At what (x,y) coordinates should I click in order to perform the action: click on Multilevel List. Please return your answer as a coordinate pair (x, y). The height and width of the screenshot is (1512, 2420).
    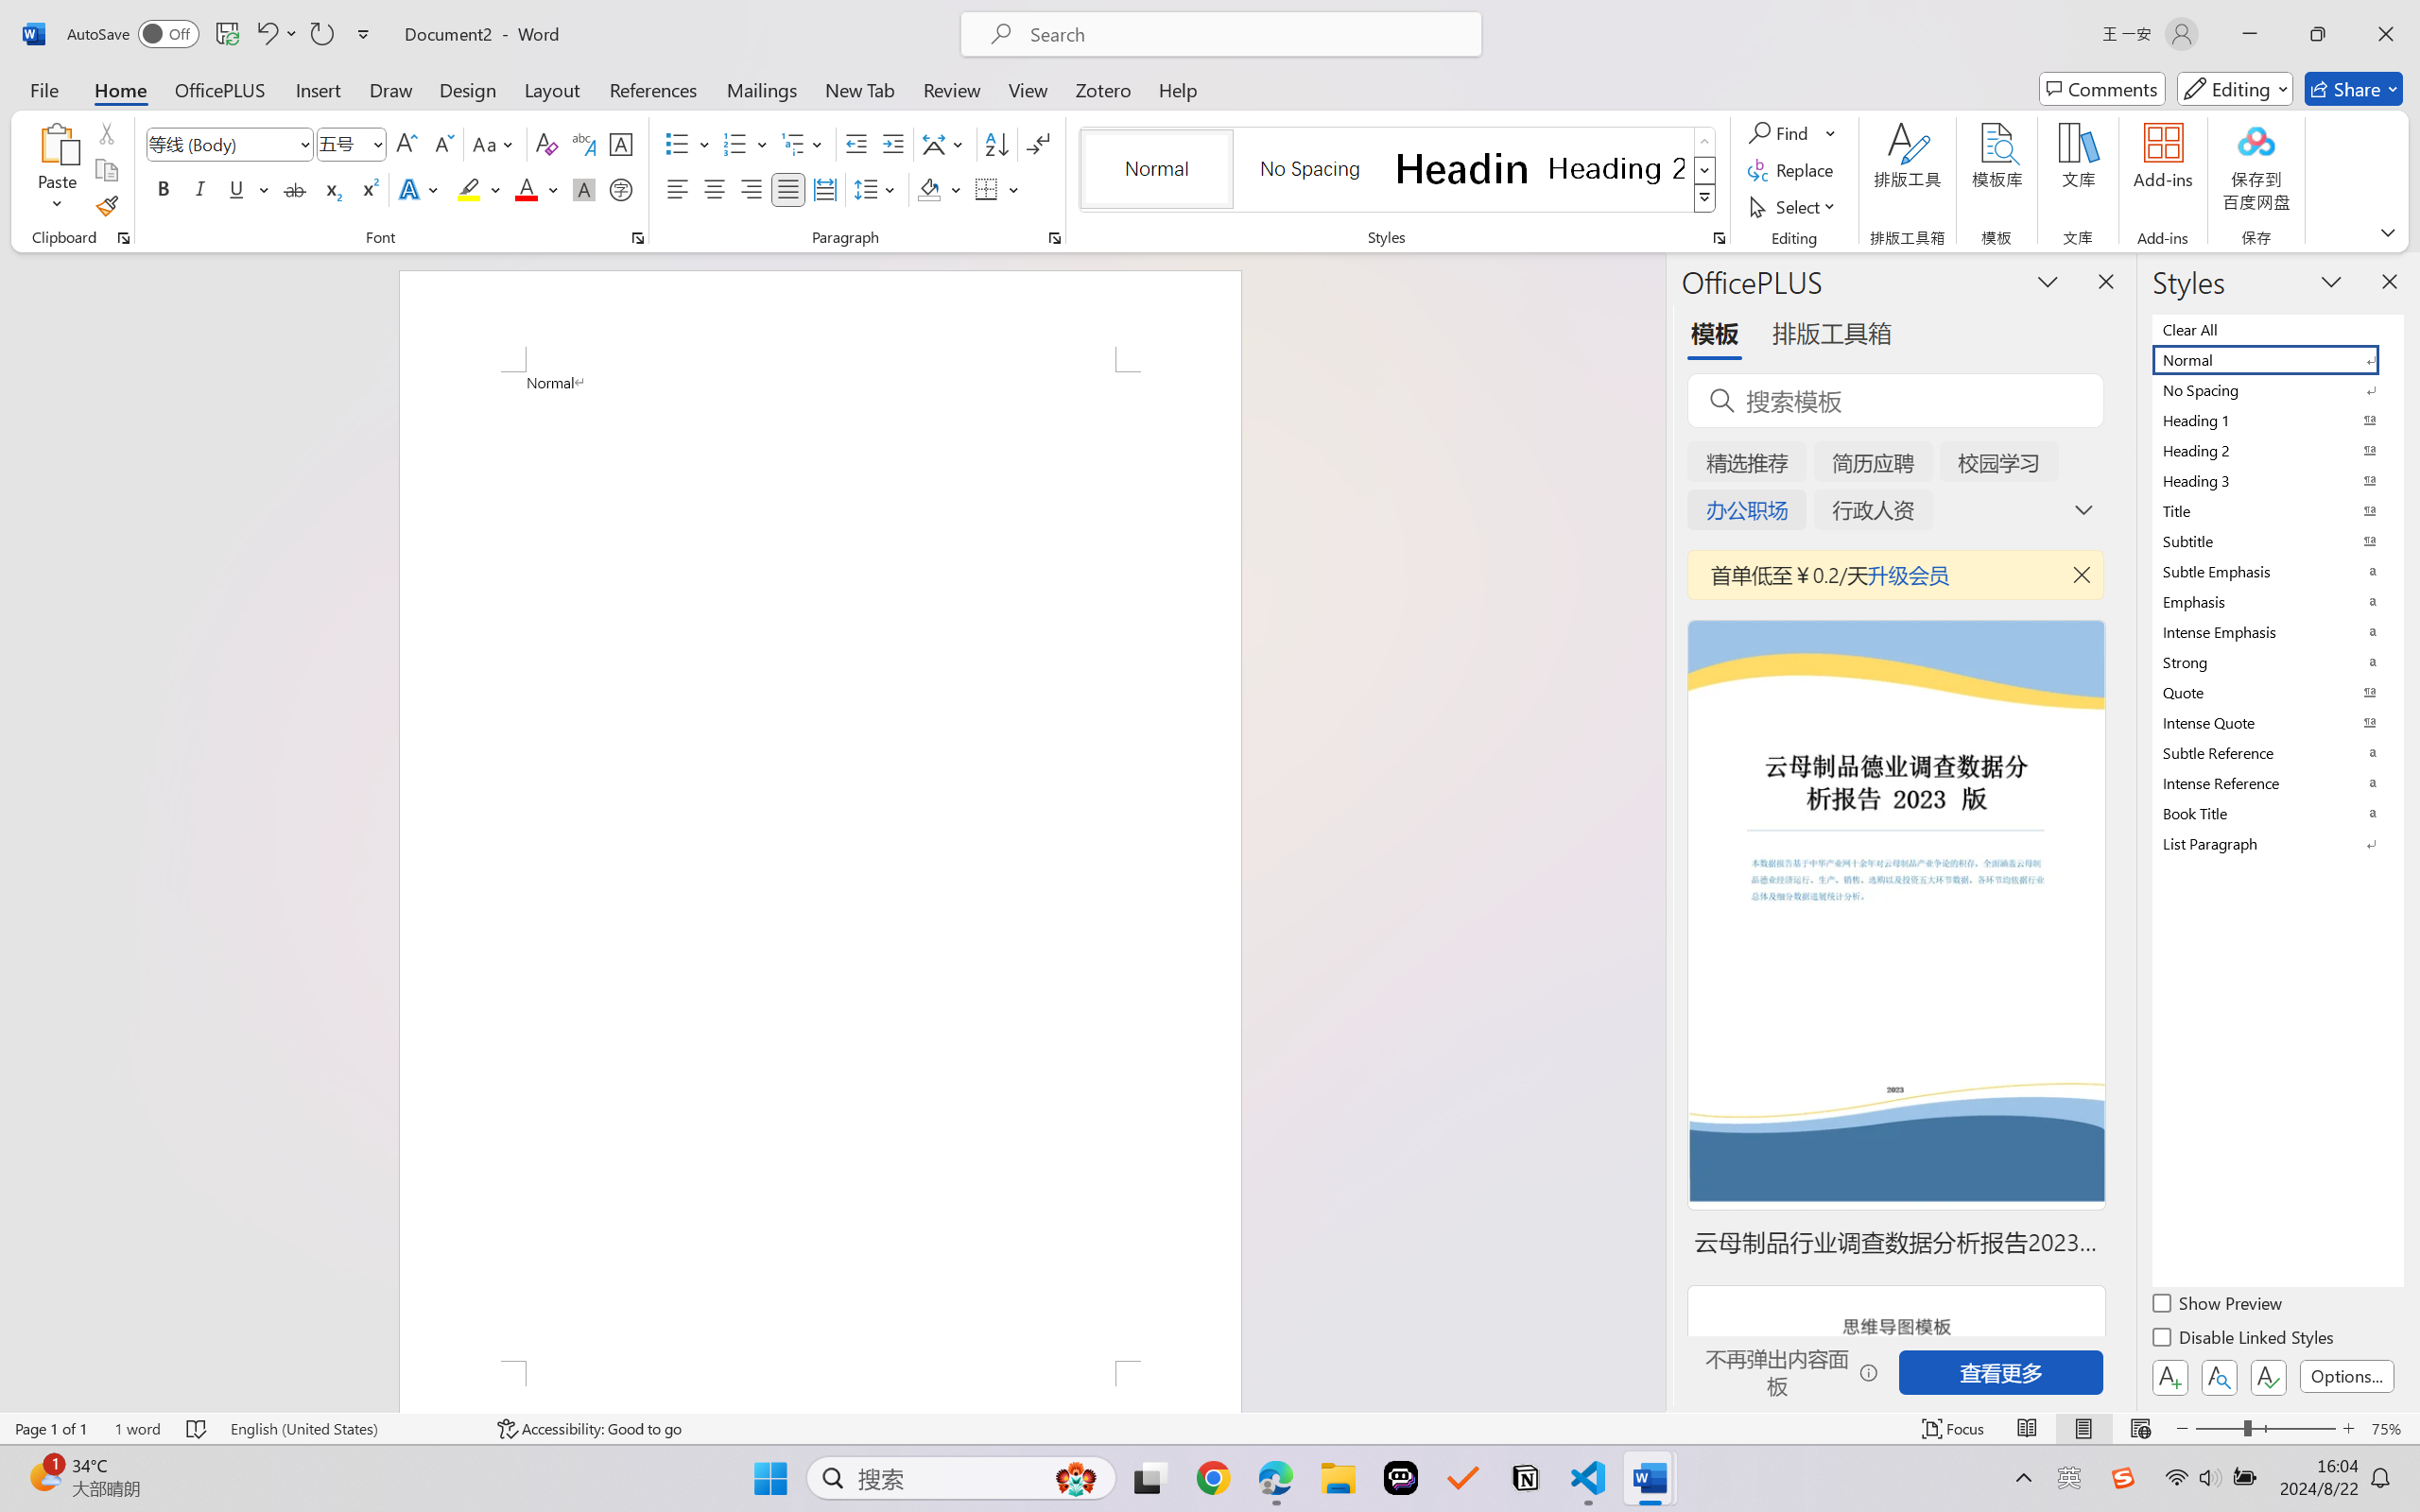
    Looking at the image, I should click on (804, 144).